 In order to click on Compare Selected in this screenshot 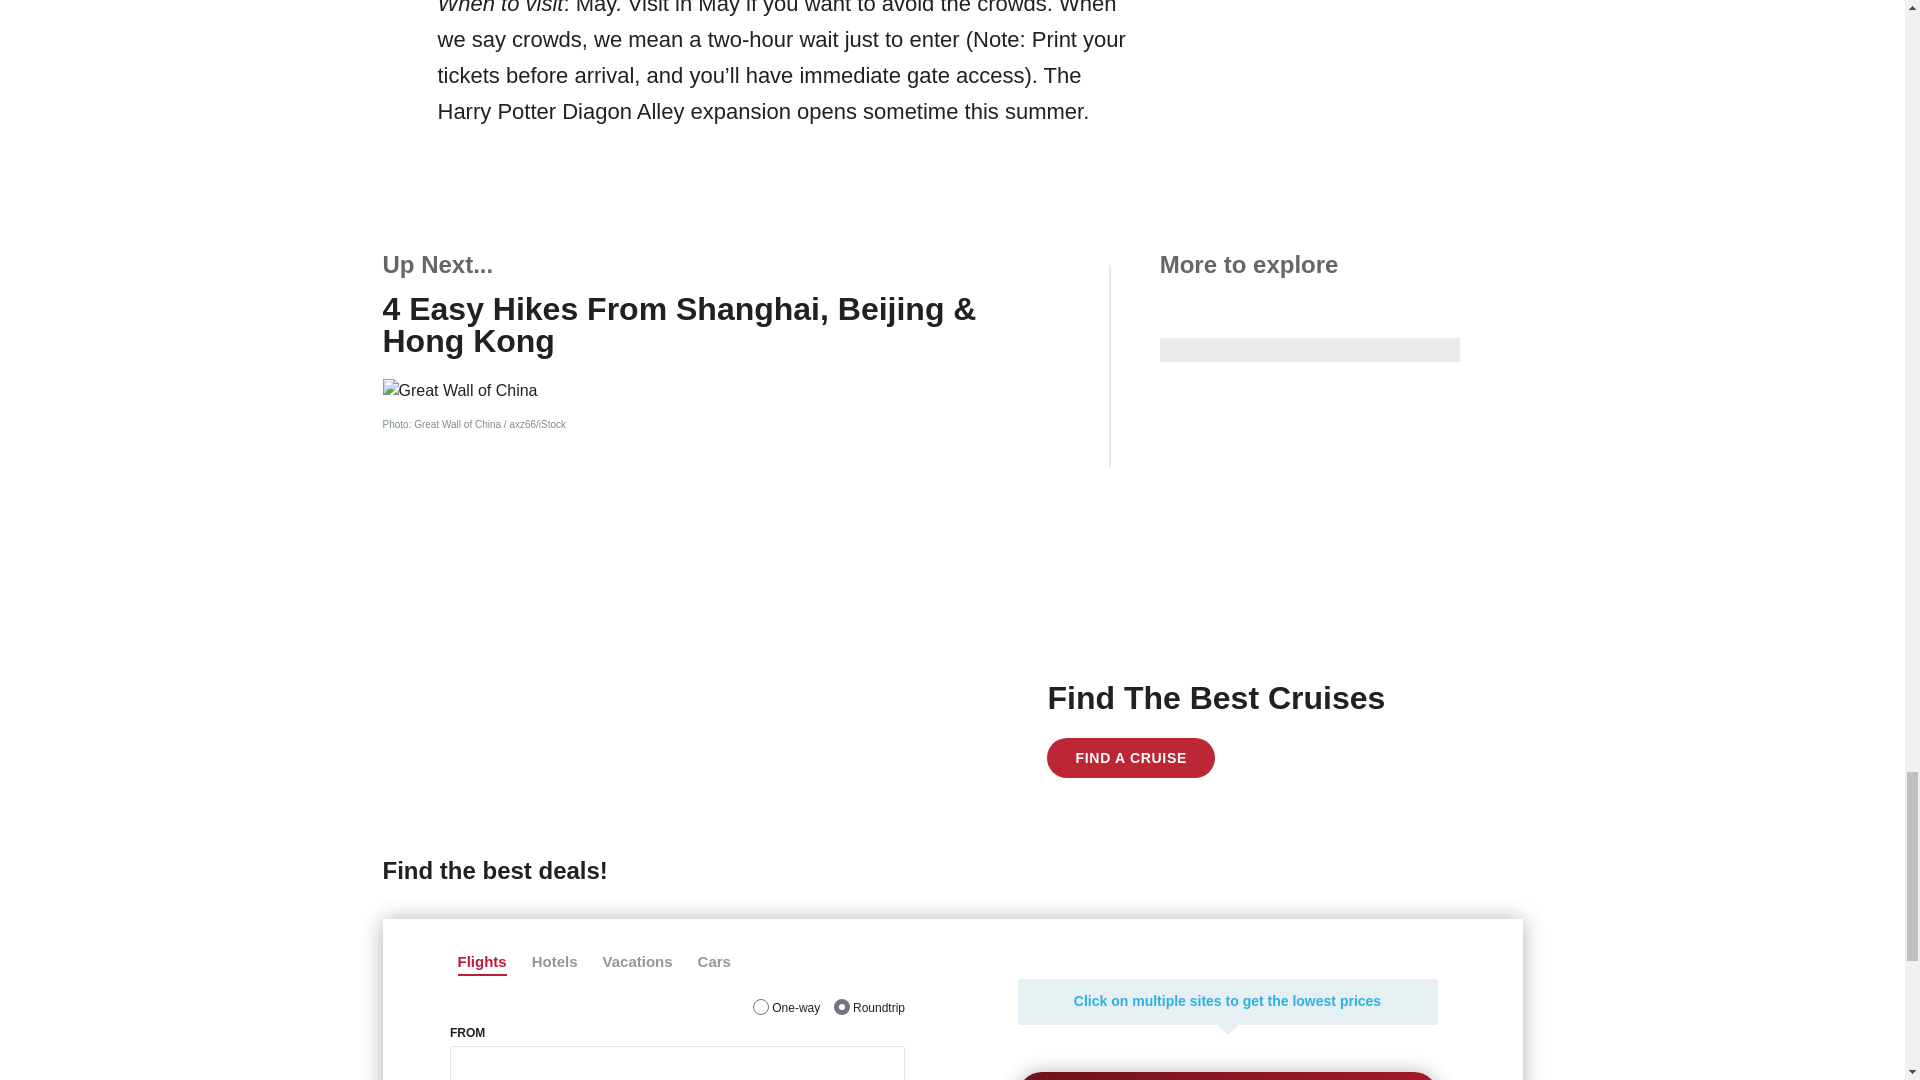, I will do `click(1228, 1076)`.